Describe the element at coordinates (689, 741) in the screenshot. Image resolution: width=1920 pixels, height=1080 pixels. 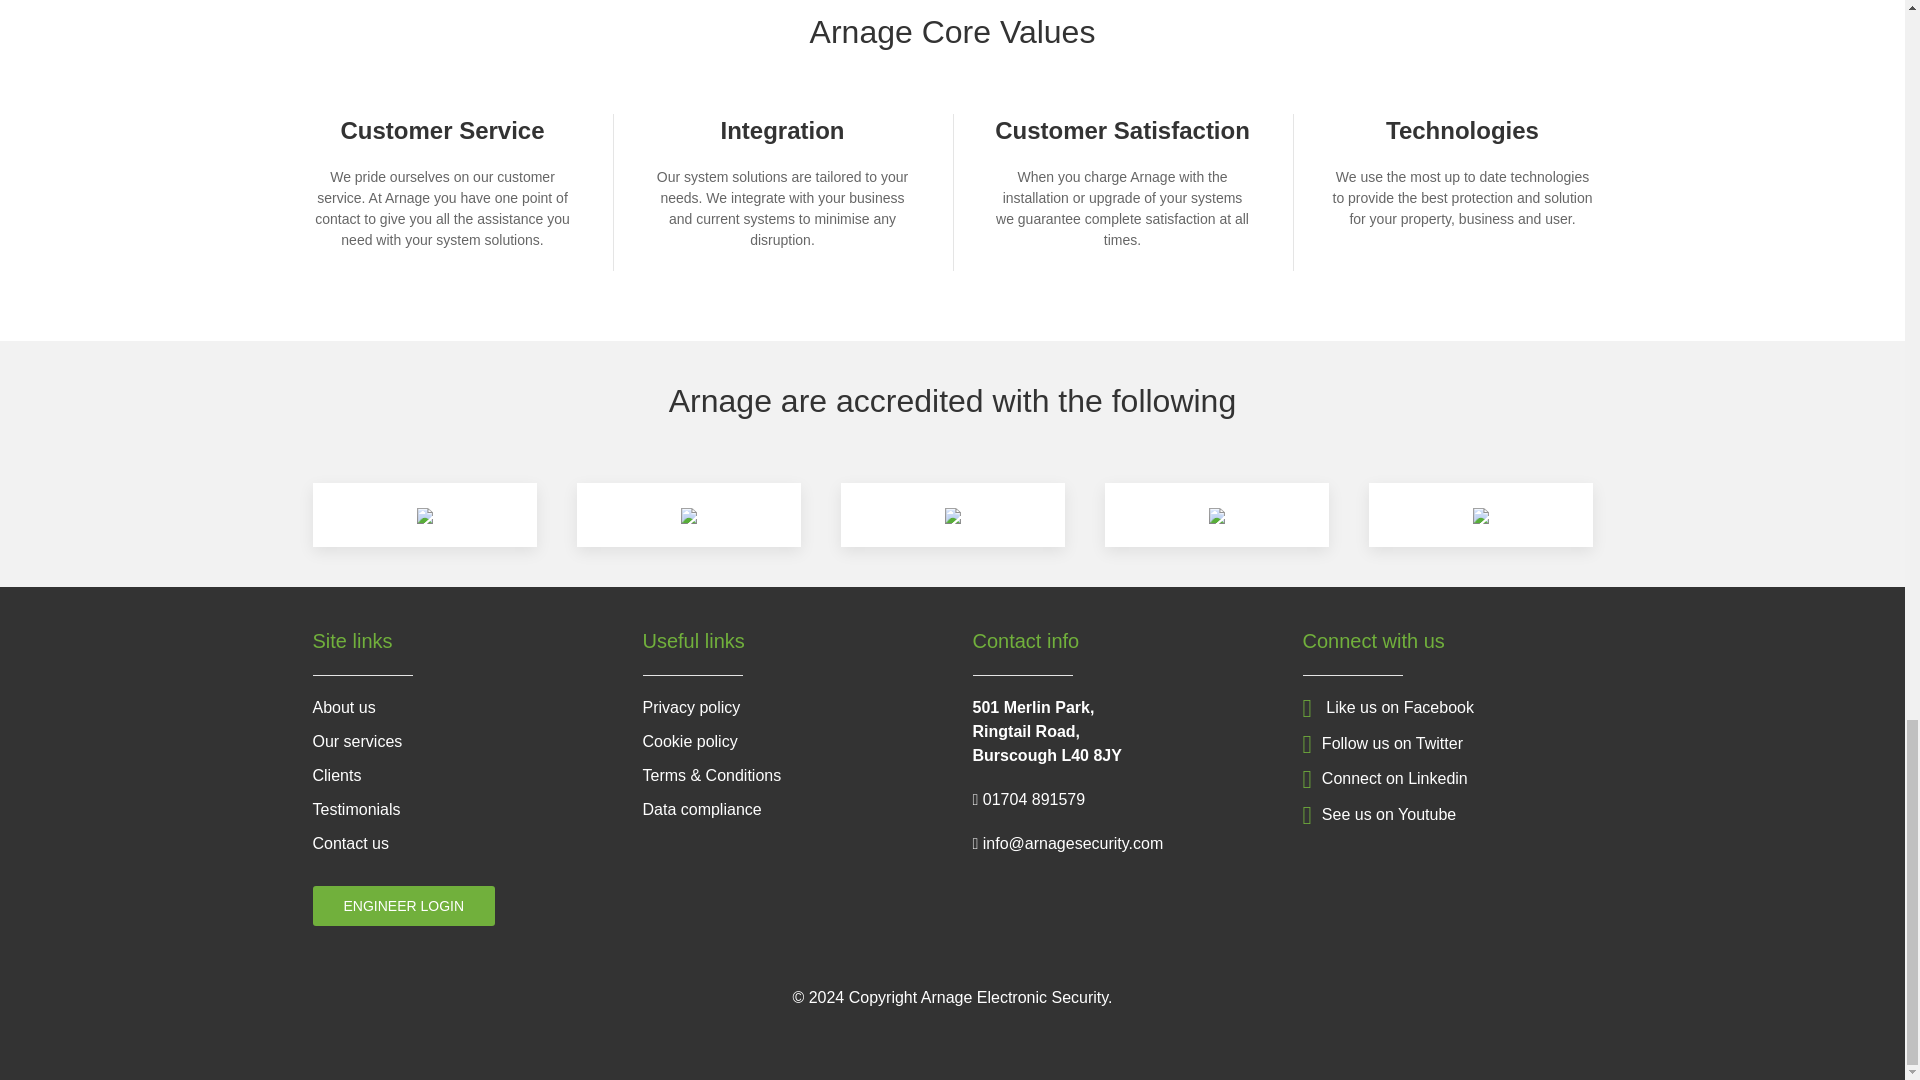
I see `Cookie policy` at that location.